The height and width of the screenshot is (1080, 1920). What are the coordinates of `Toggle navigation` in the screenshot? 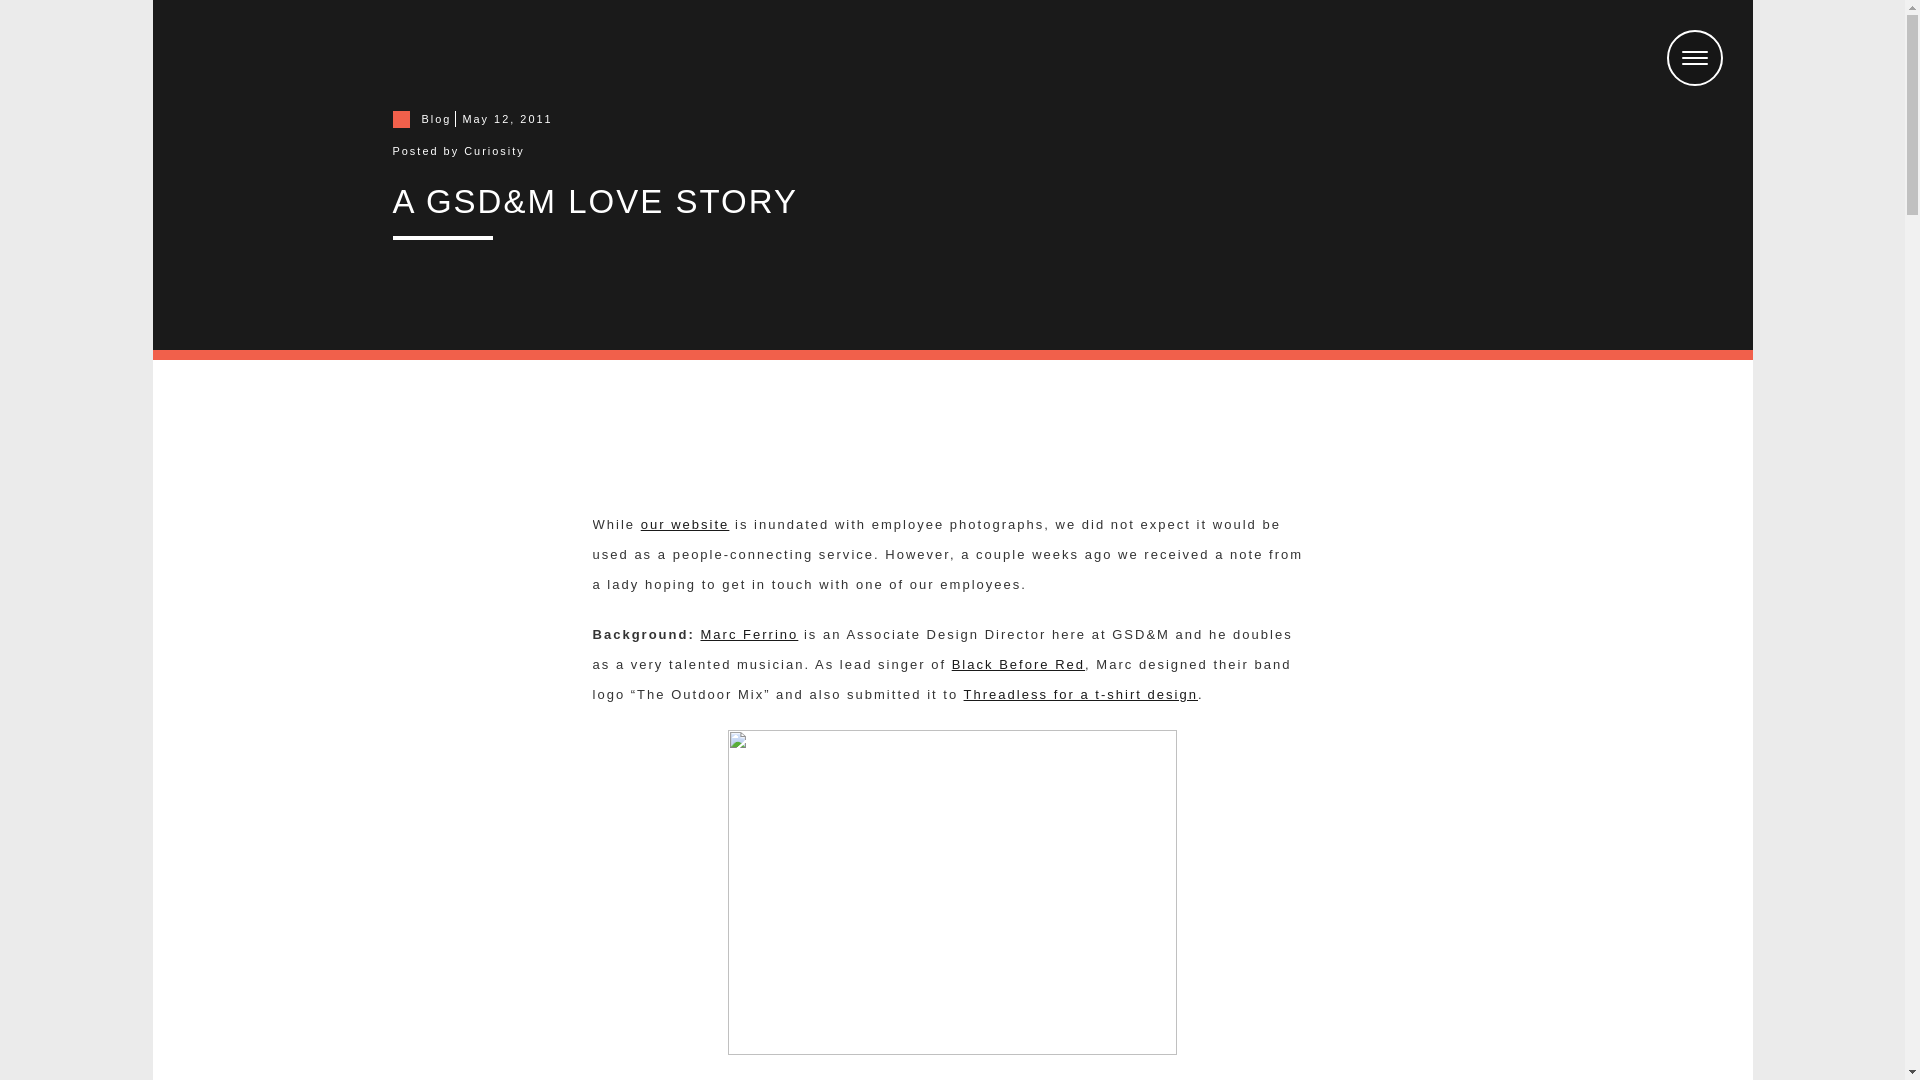 It's located at (1694, 58).